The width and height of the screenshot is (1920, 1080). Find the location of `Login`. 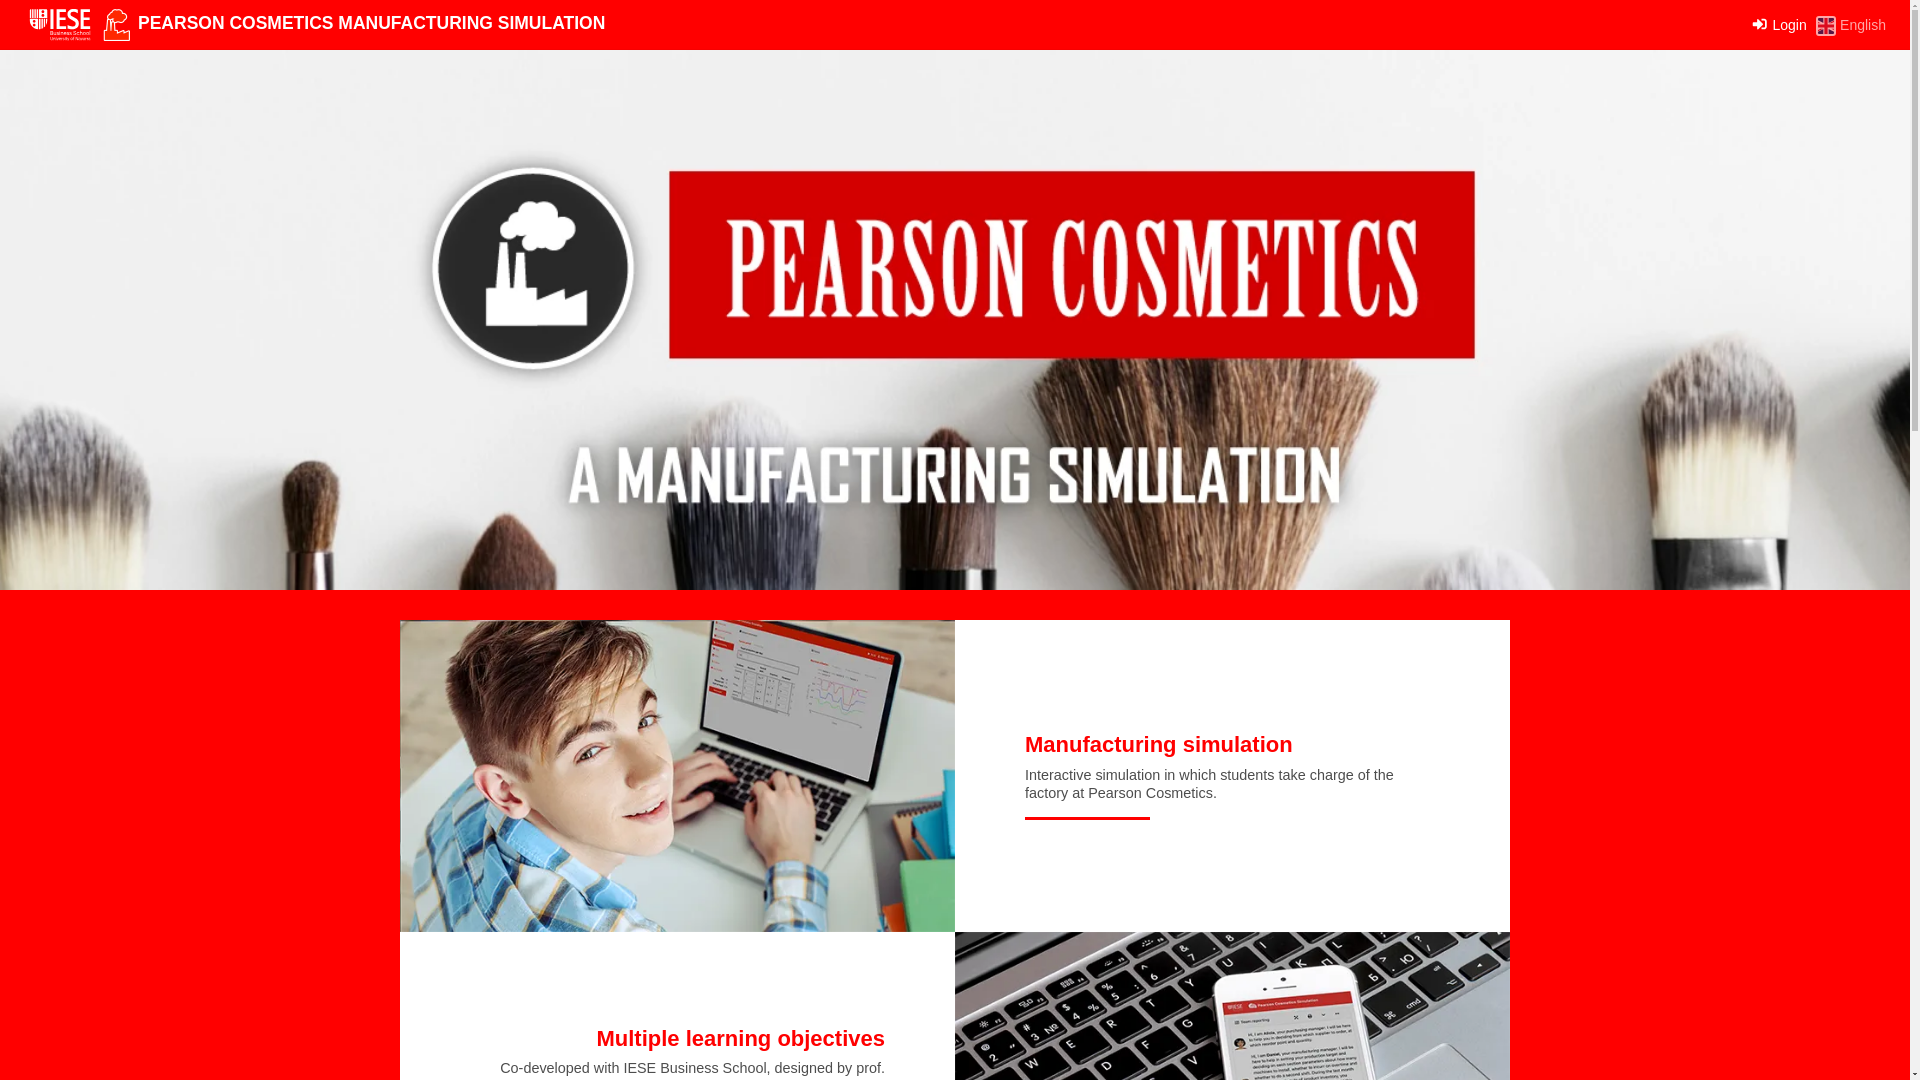

Login is located at coordinates (1782, 24).